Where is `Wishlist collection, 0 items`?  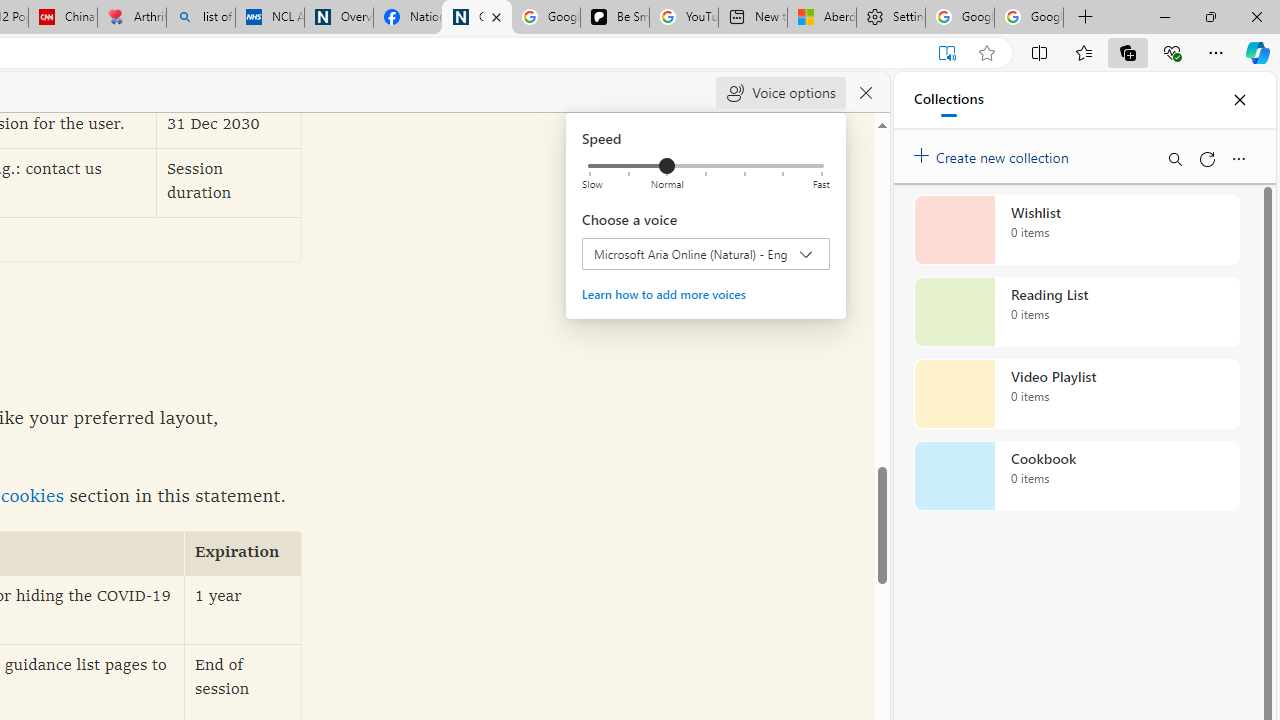 Wishlist collection, 0 items is located at coordinates (1076, 230).